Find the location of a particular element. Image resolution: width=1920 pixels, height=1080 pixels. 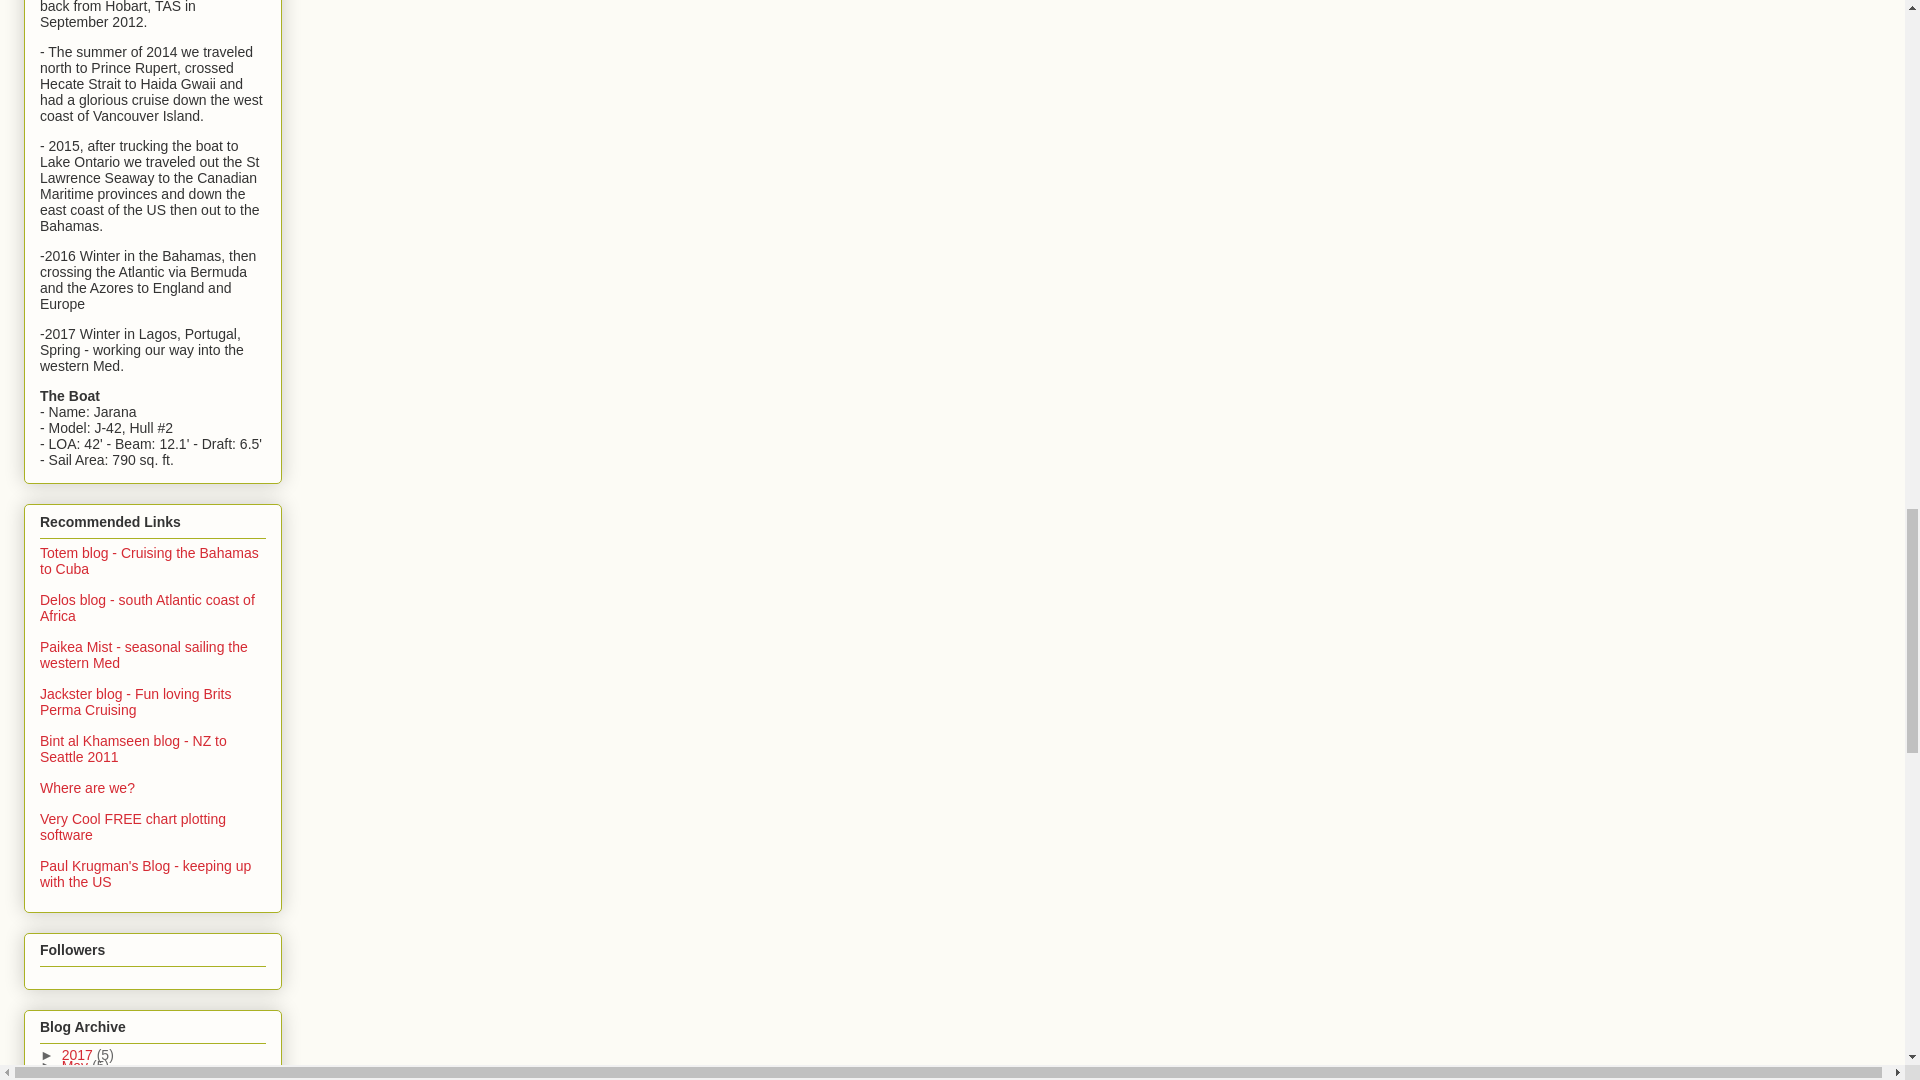

Where are we? is located at coordinates (87, 787).